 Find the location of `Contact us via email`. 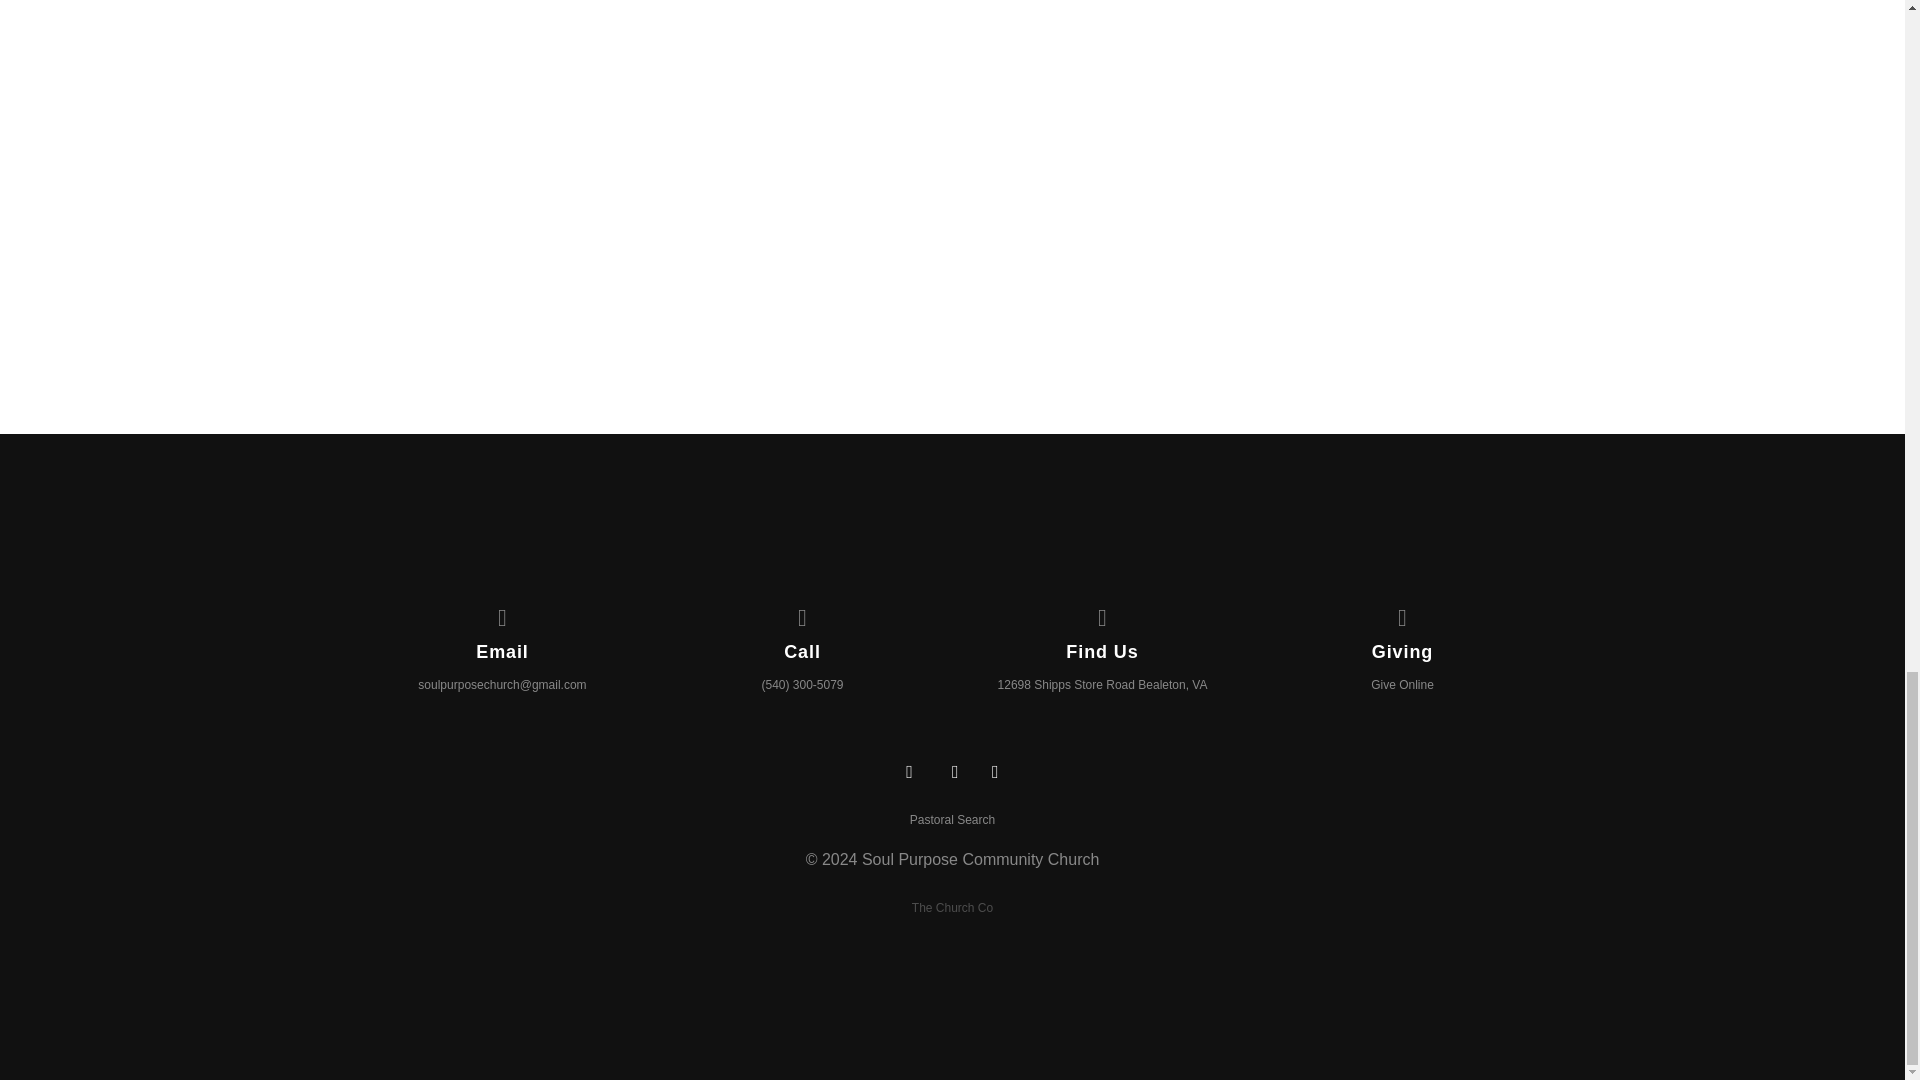

Contact us via email is located at coordinates (502, 615).